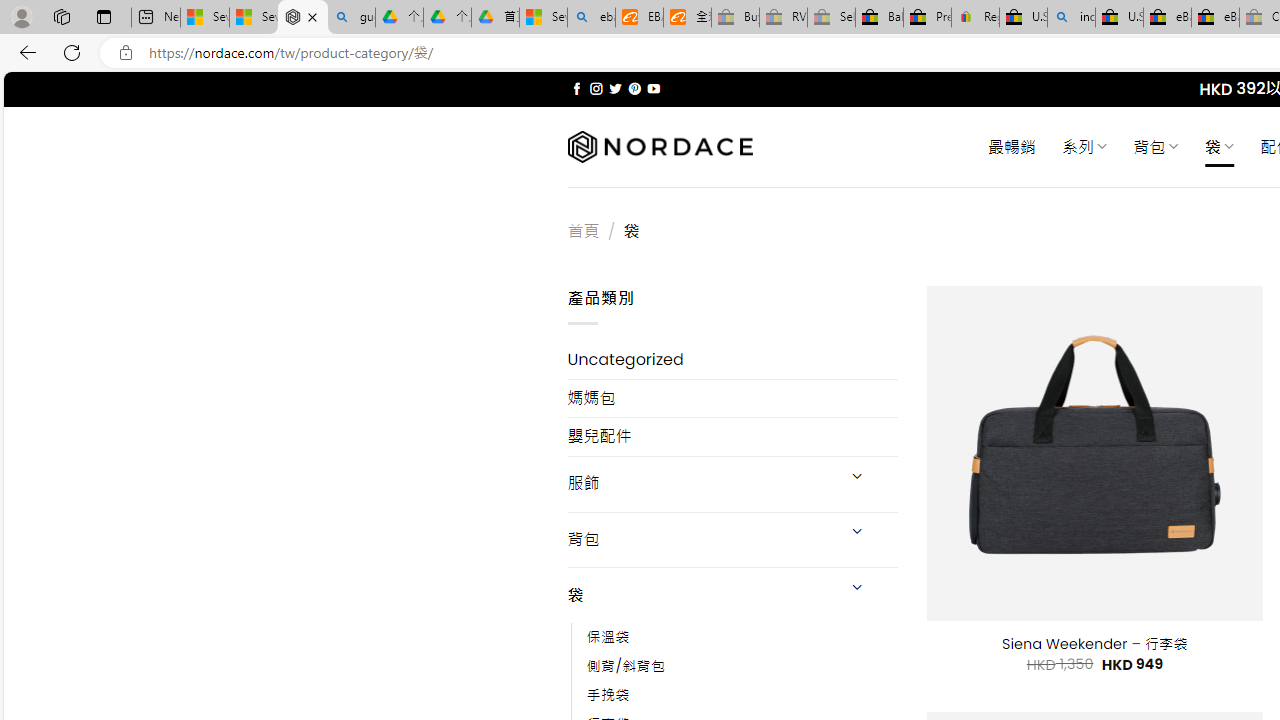  I want to click on including - Search, so click(1071, 18).